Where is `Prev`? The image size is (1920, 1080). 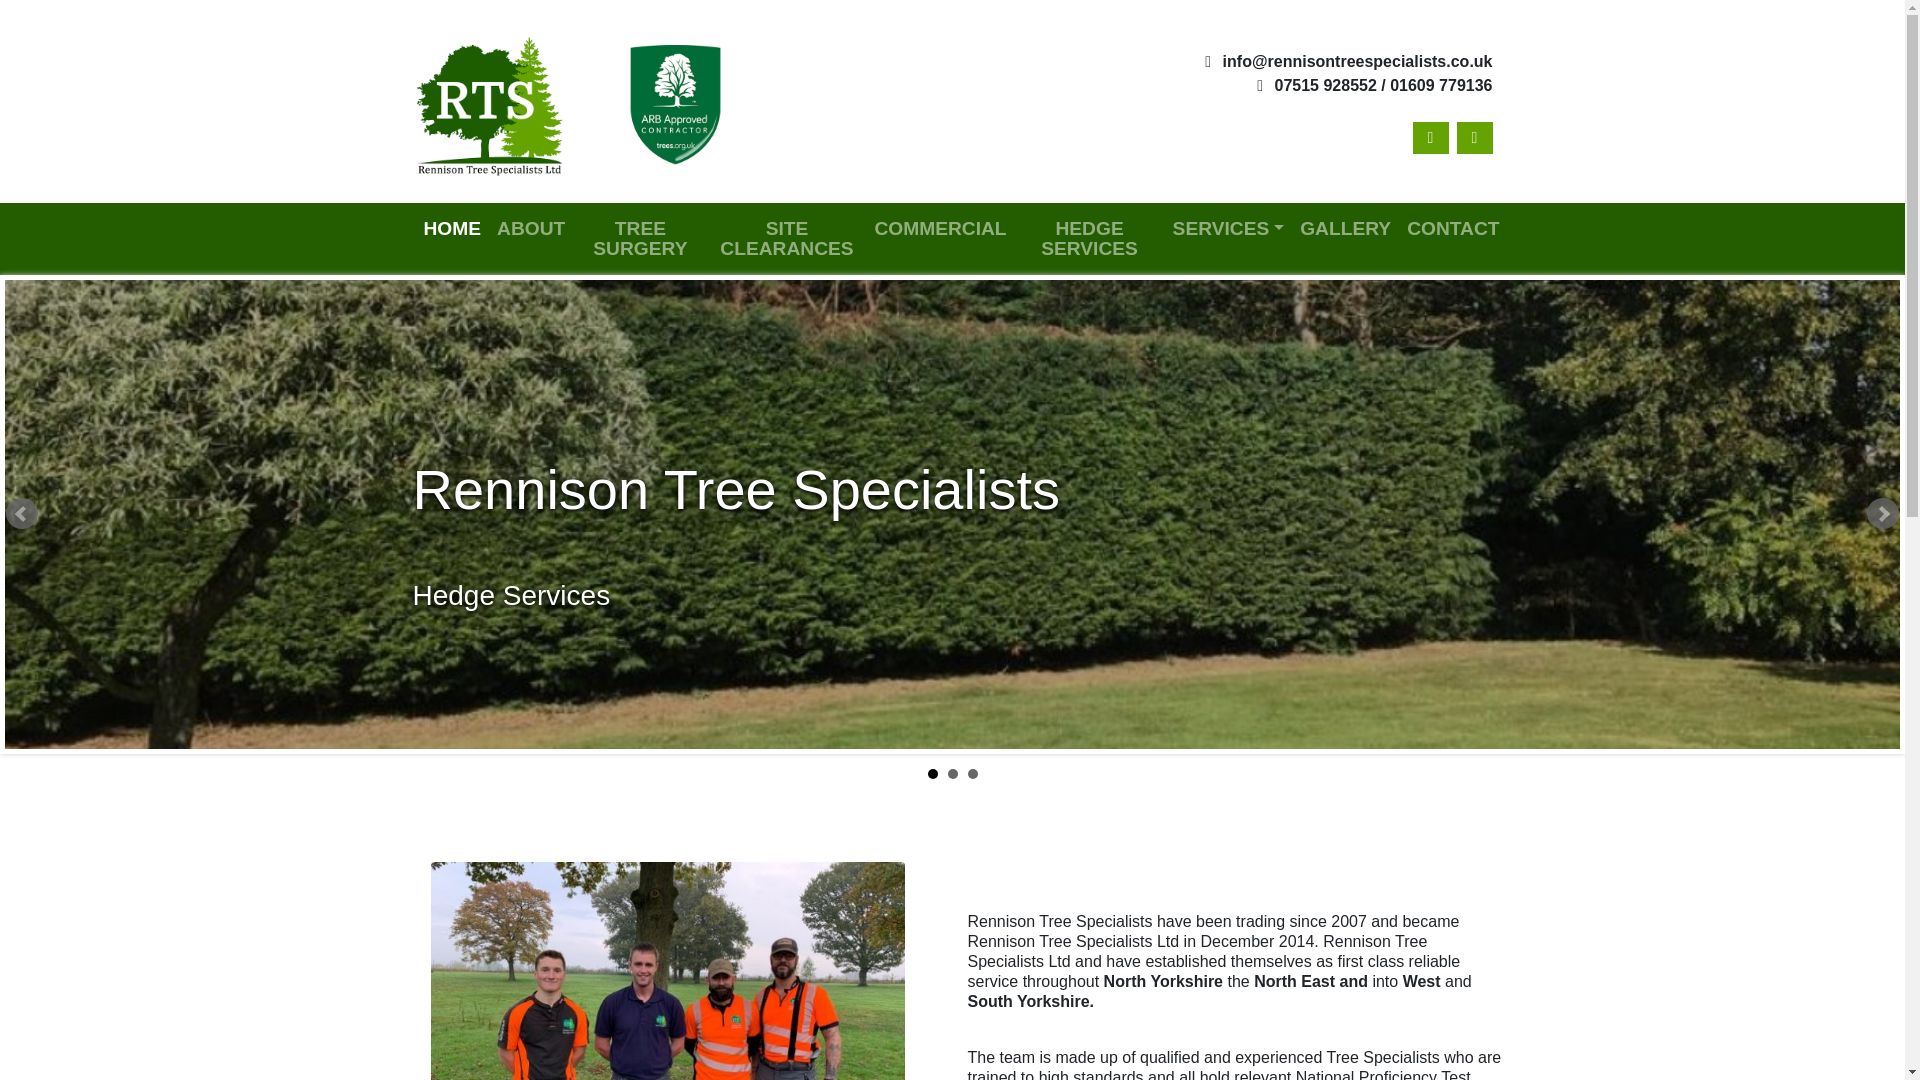 Prev is located at coordinates (22, 514).